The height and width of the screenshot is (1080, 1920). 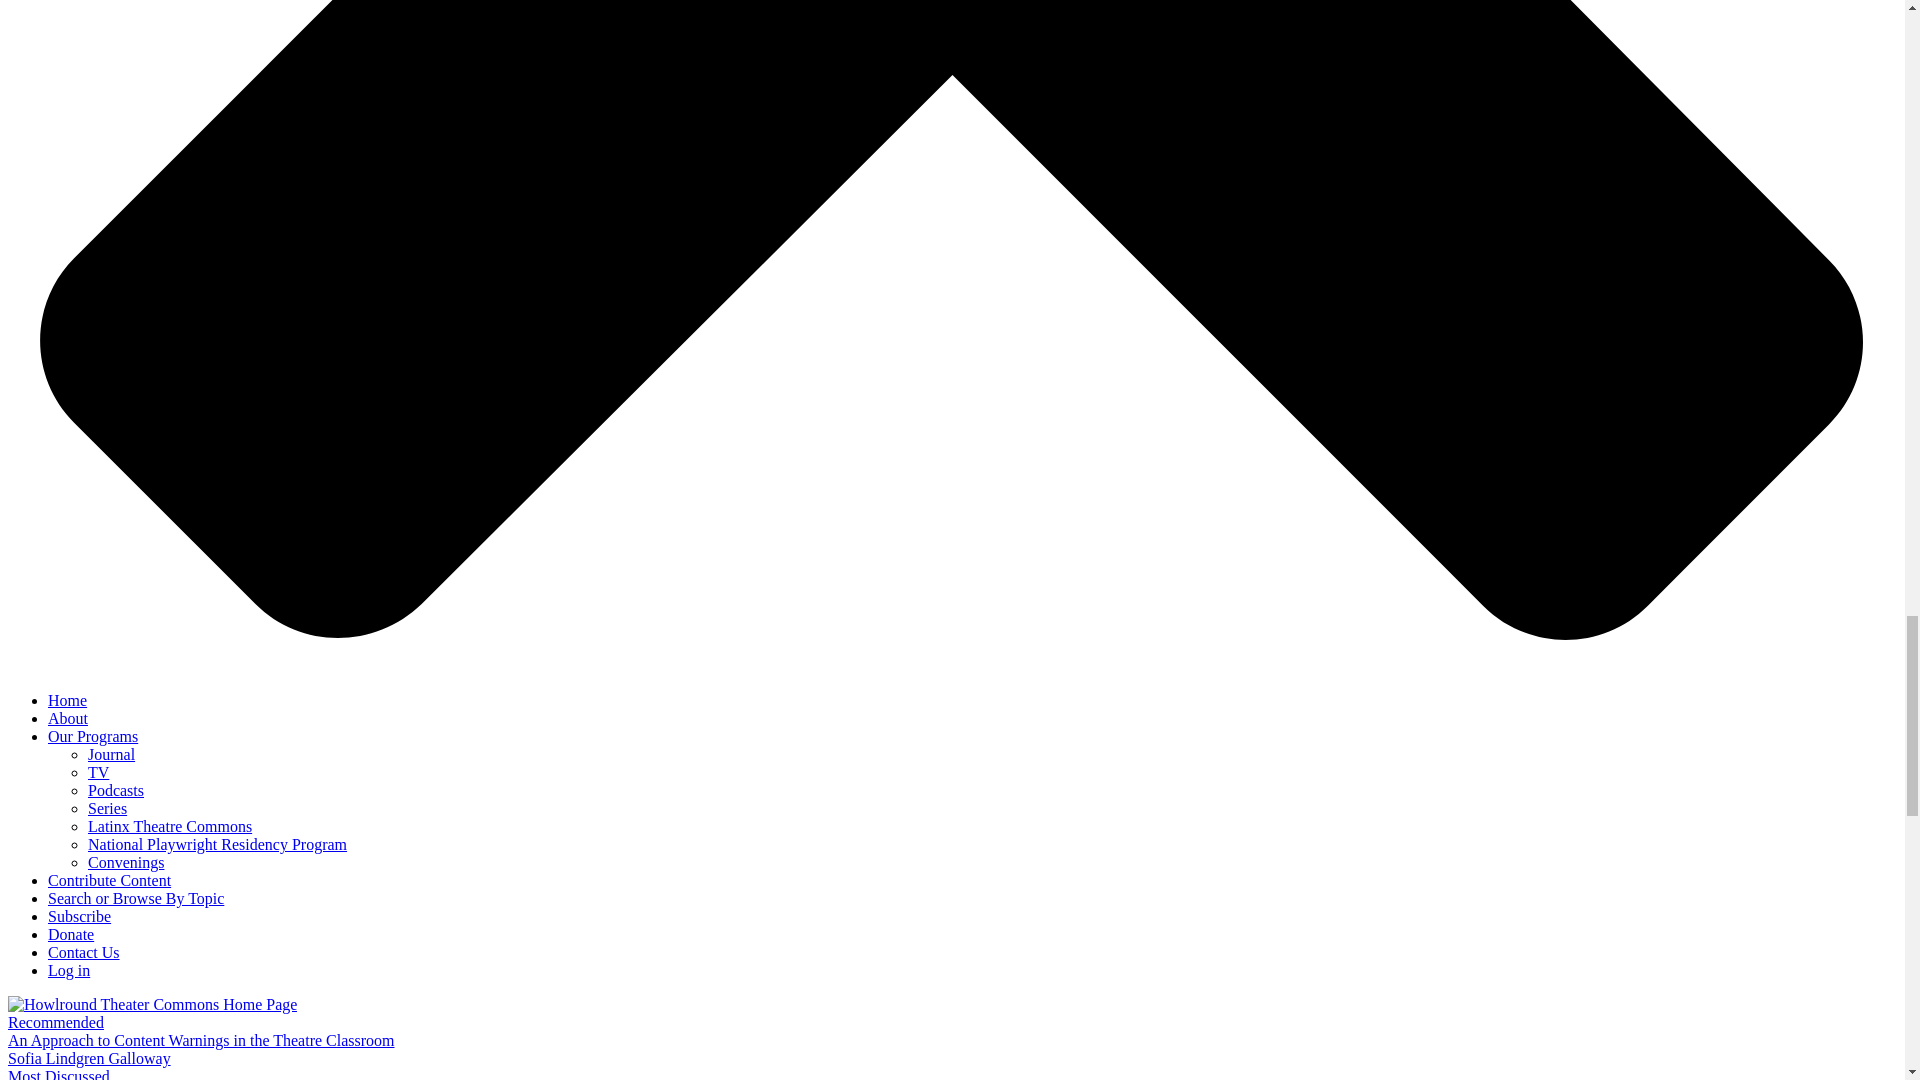 I want to click on Journal, so click(x=111, y=754).